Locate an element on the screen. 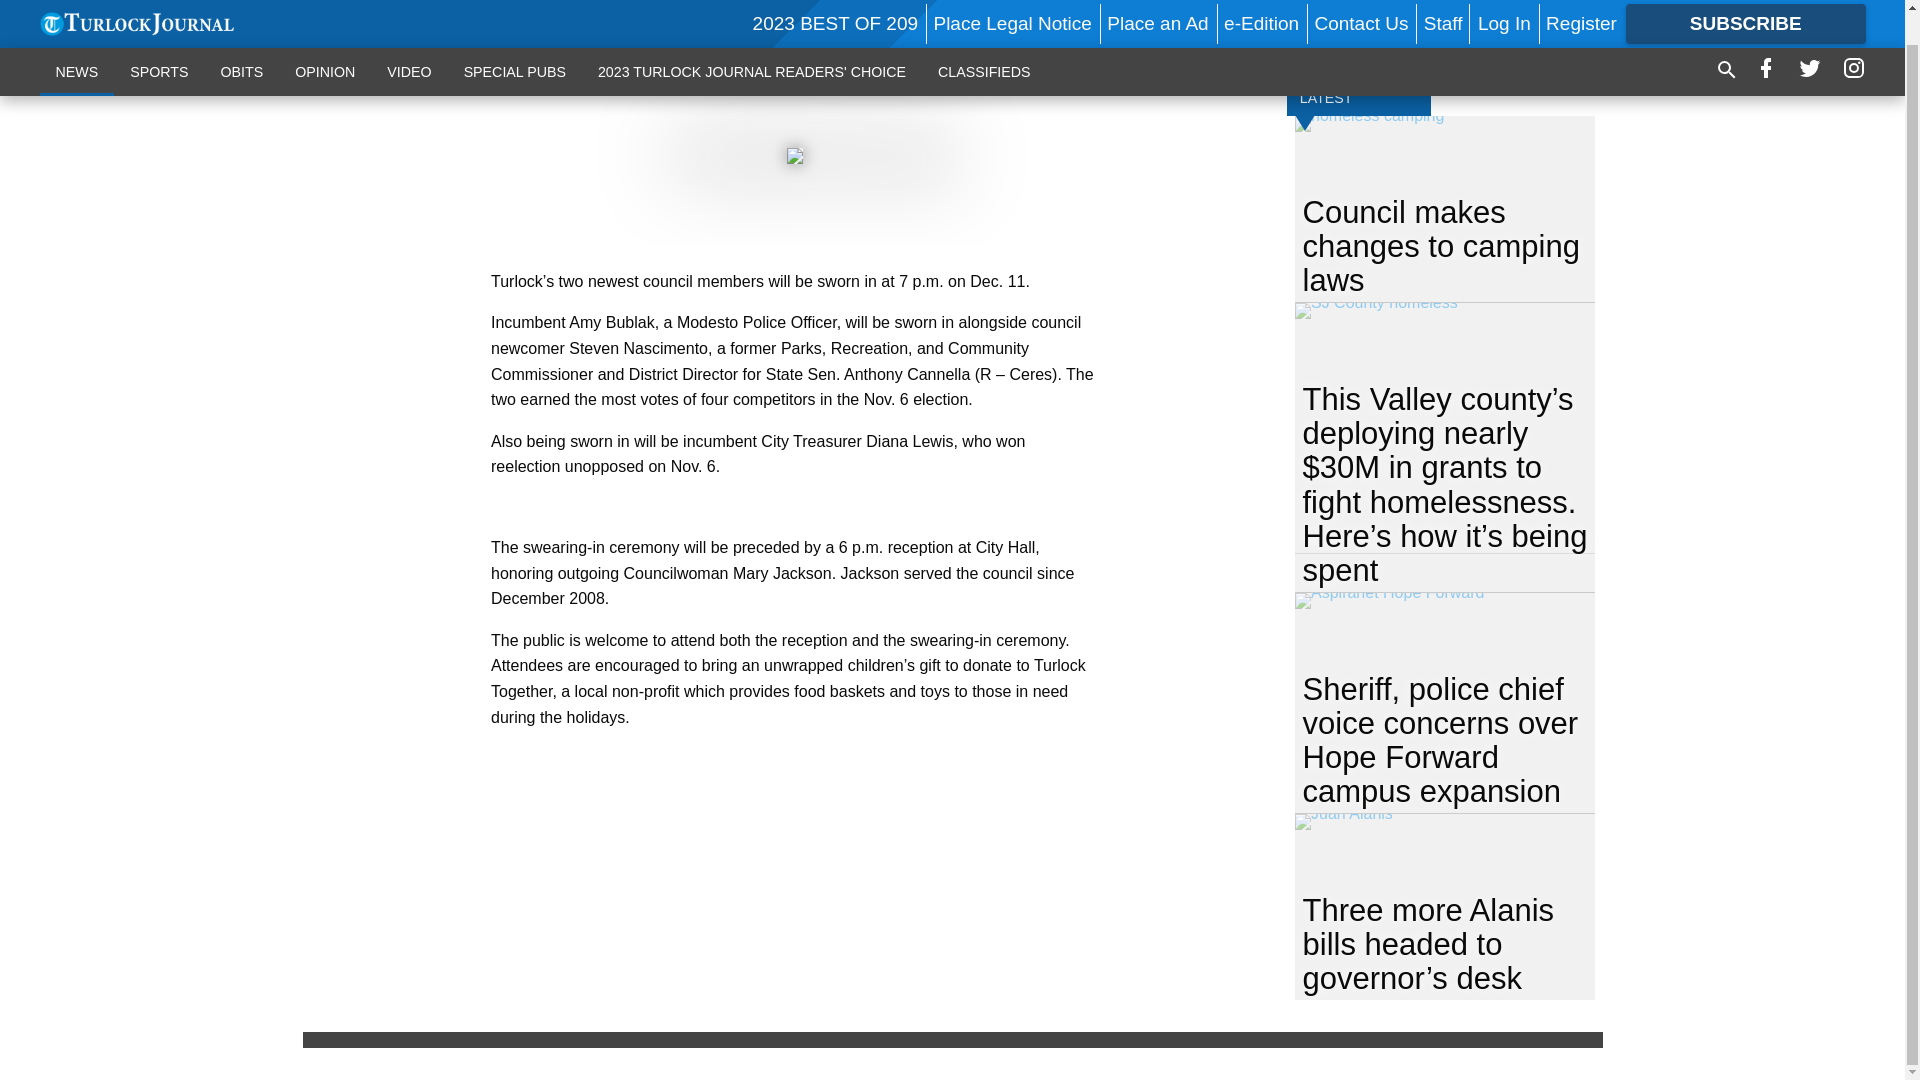 Image resolution: width=1920 pixels, height=1080 pixels. Place Legal Notice is located at coordinates (1012, 2).